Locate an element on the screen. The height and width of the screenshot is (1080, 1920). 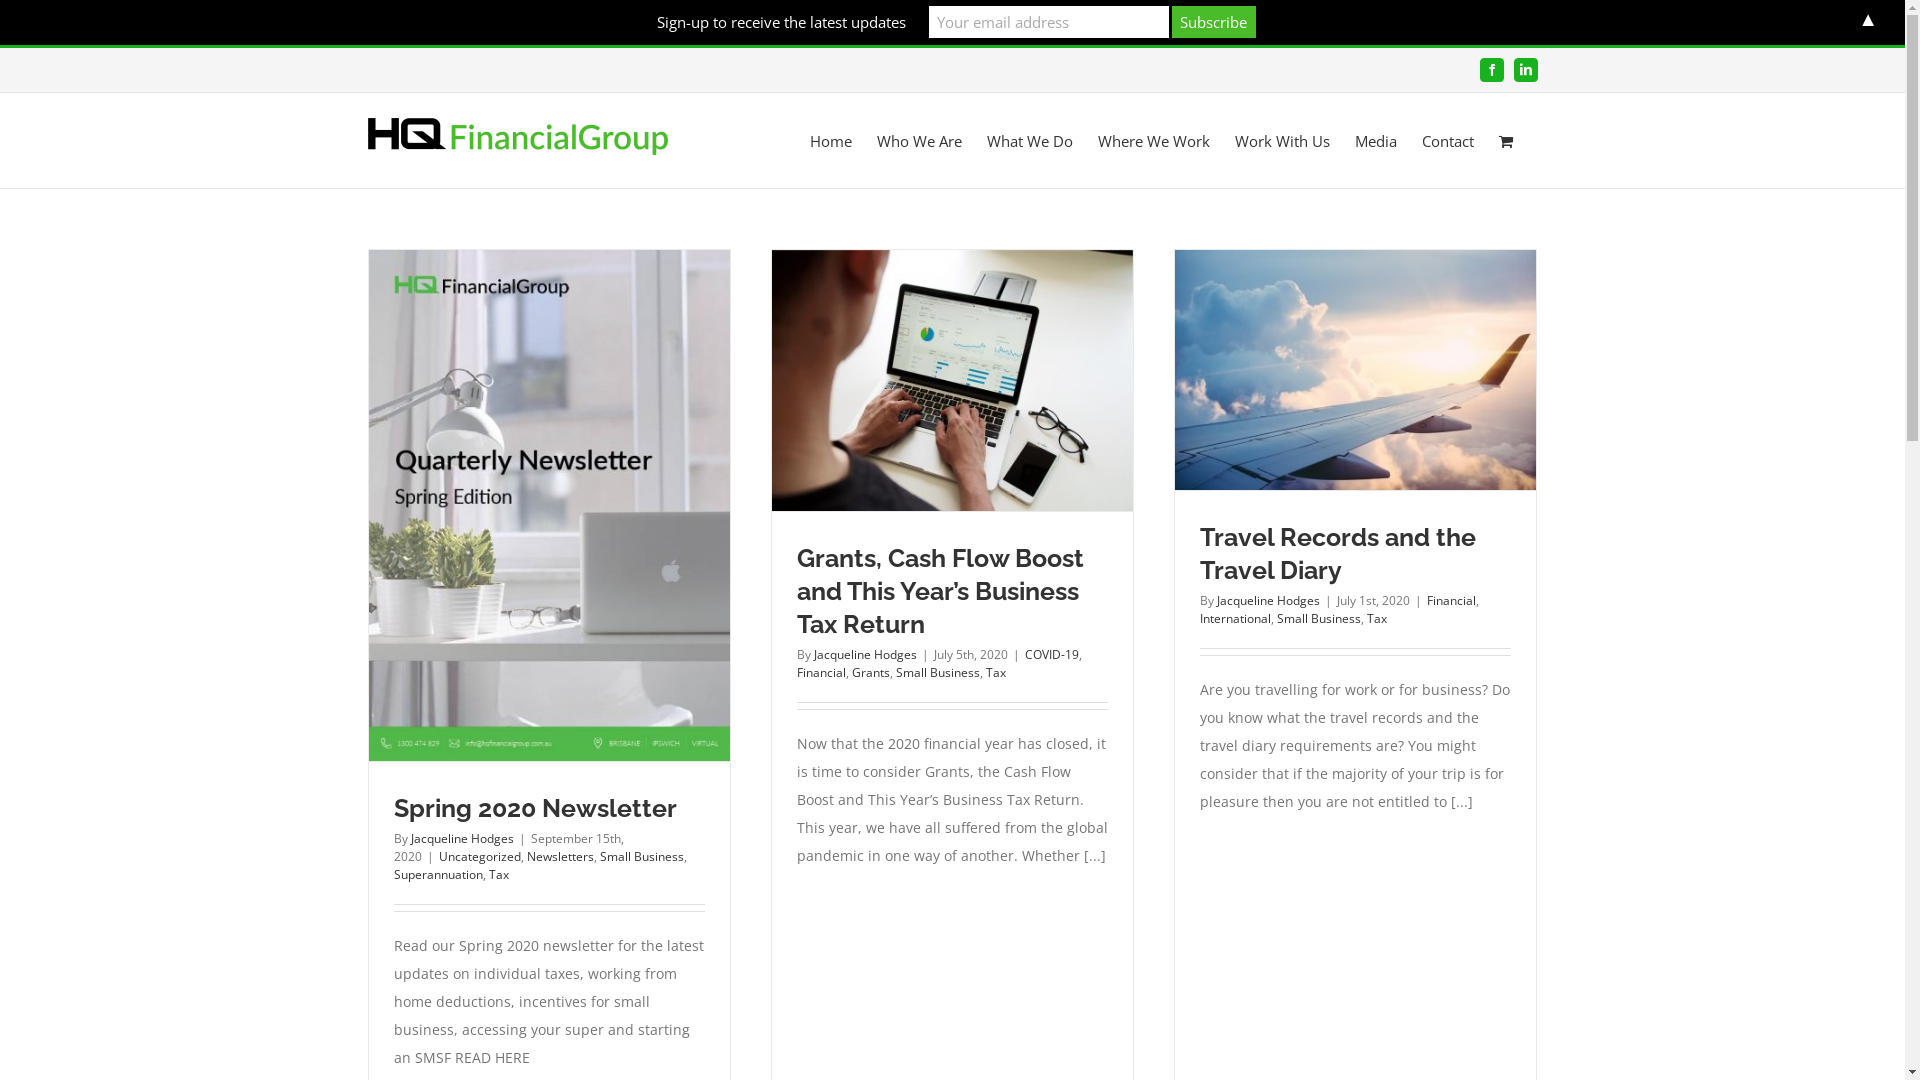
LinkedIn is located at coordinates (1526, 70).